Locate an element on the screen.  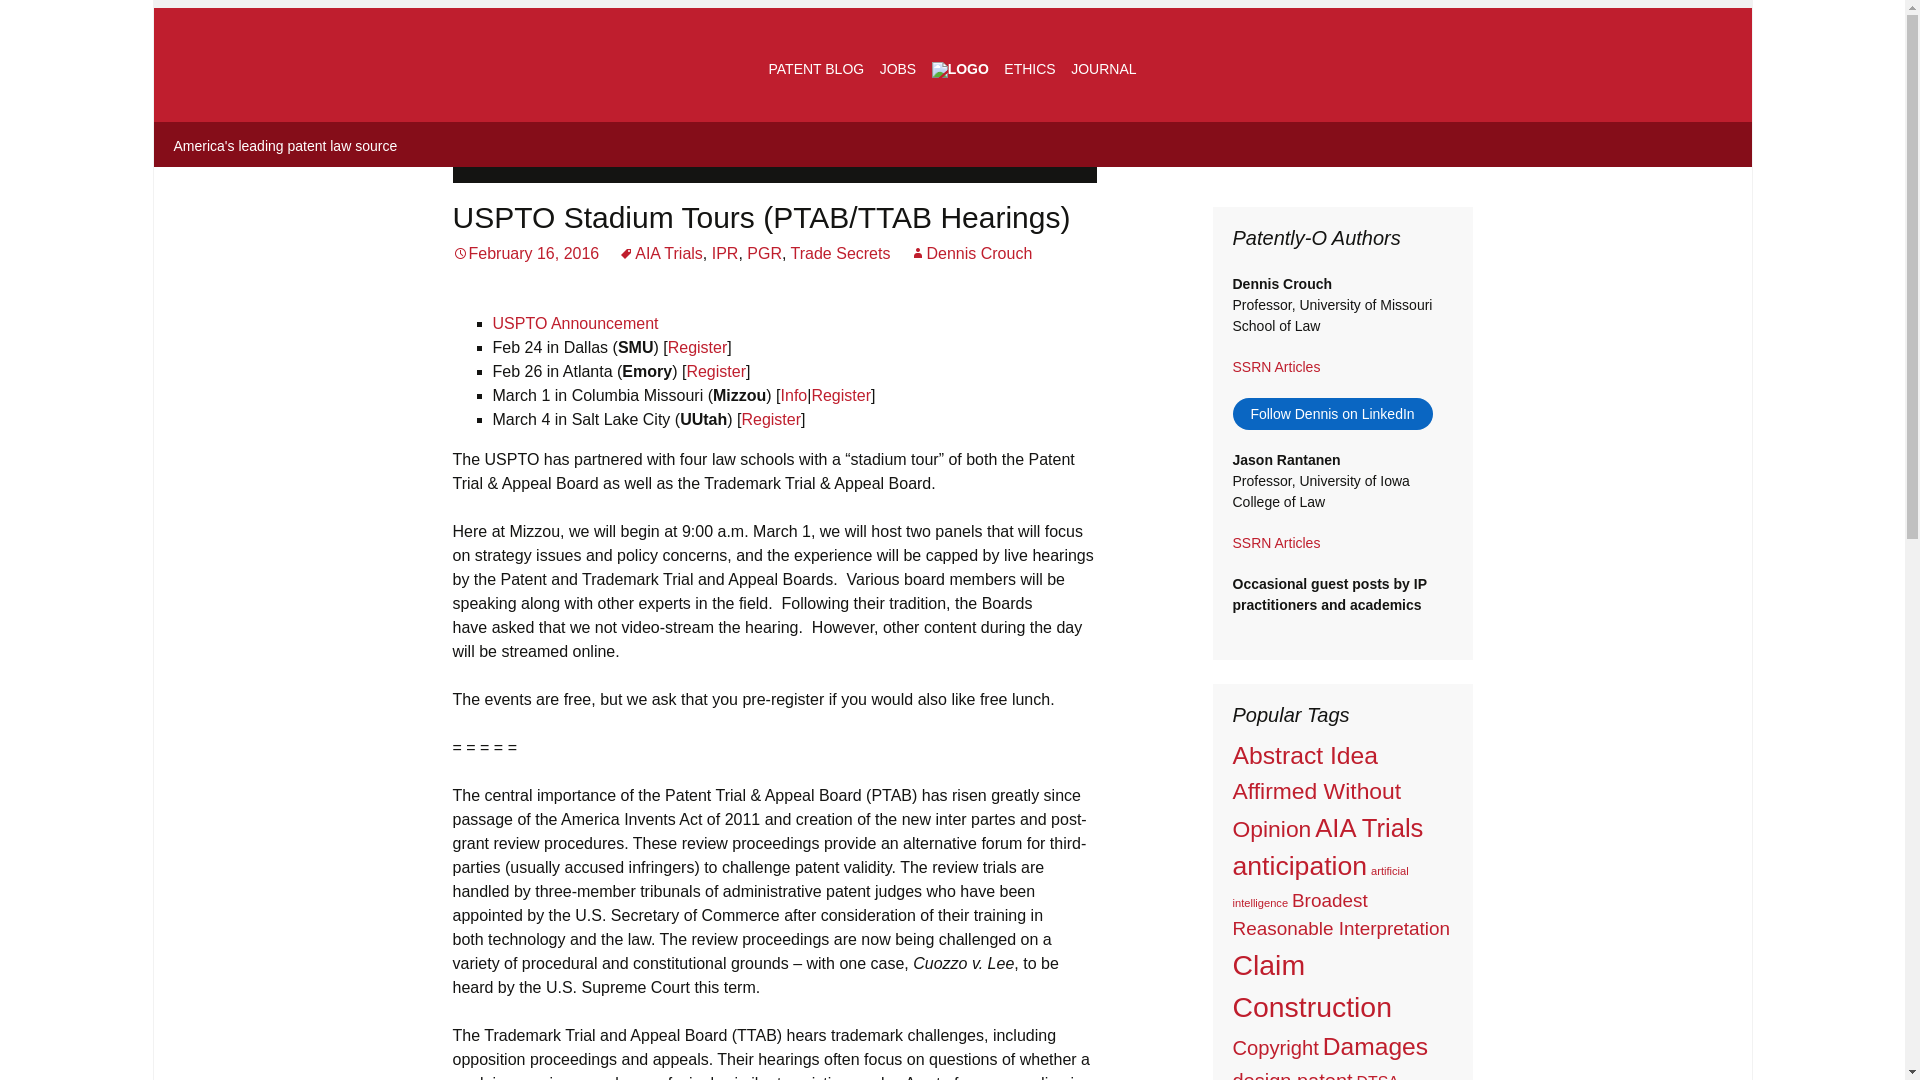
SSRN Articles is located at coordinates (1276, 542).